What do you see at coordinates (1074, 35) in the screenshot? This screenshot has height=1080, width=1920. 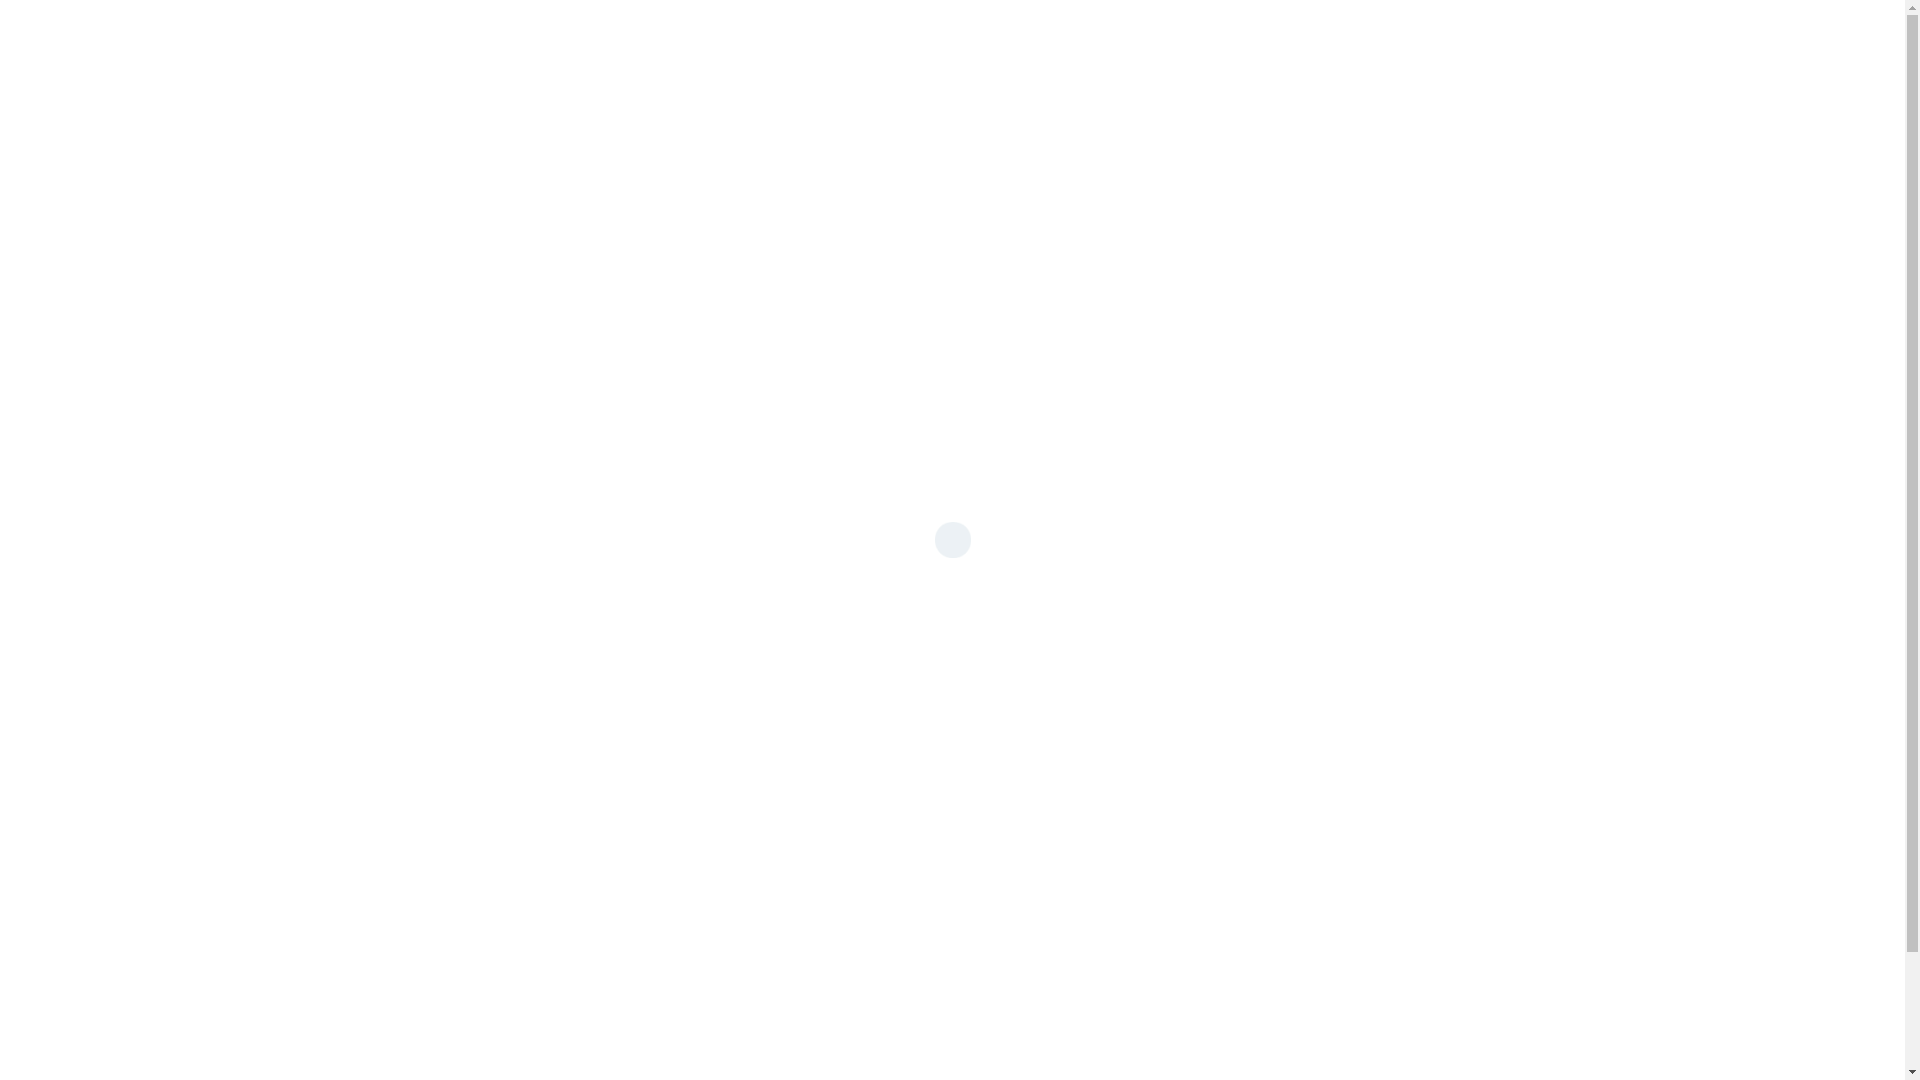 I see `Unsere Maschinen` at bounding box center [1074, 35].